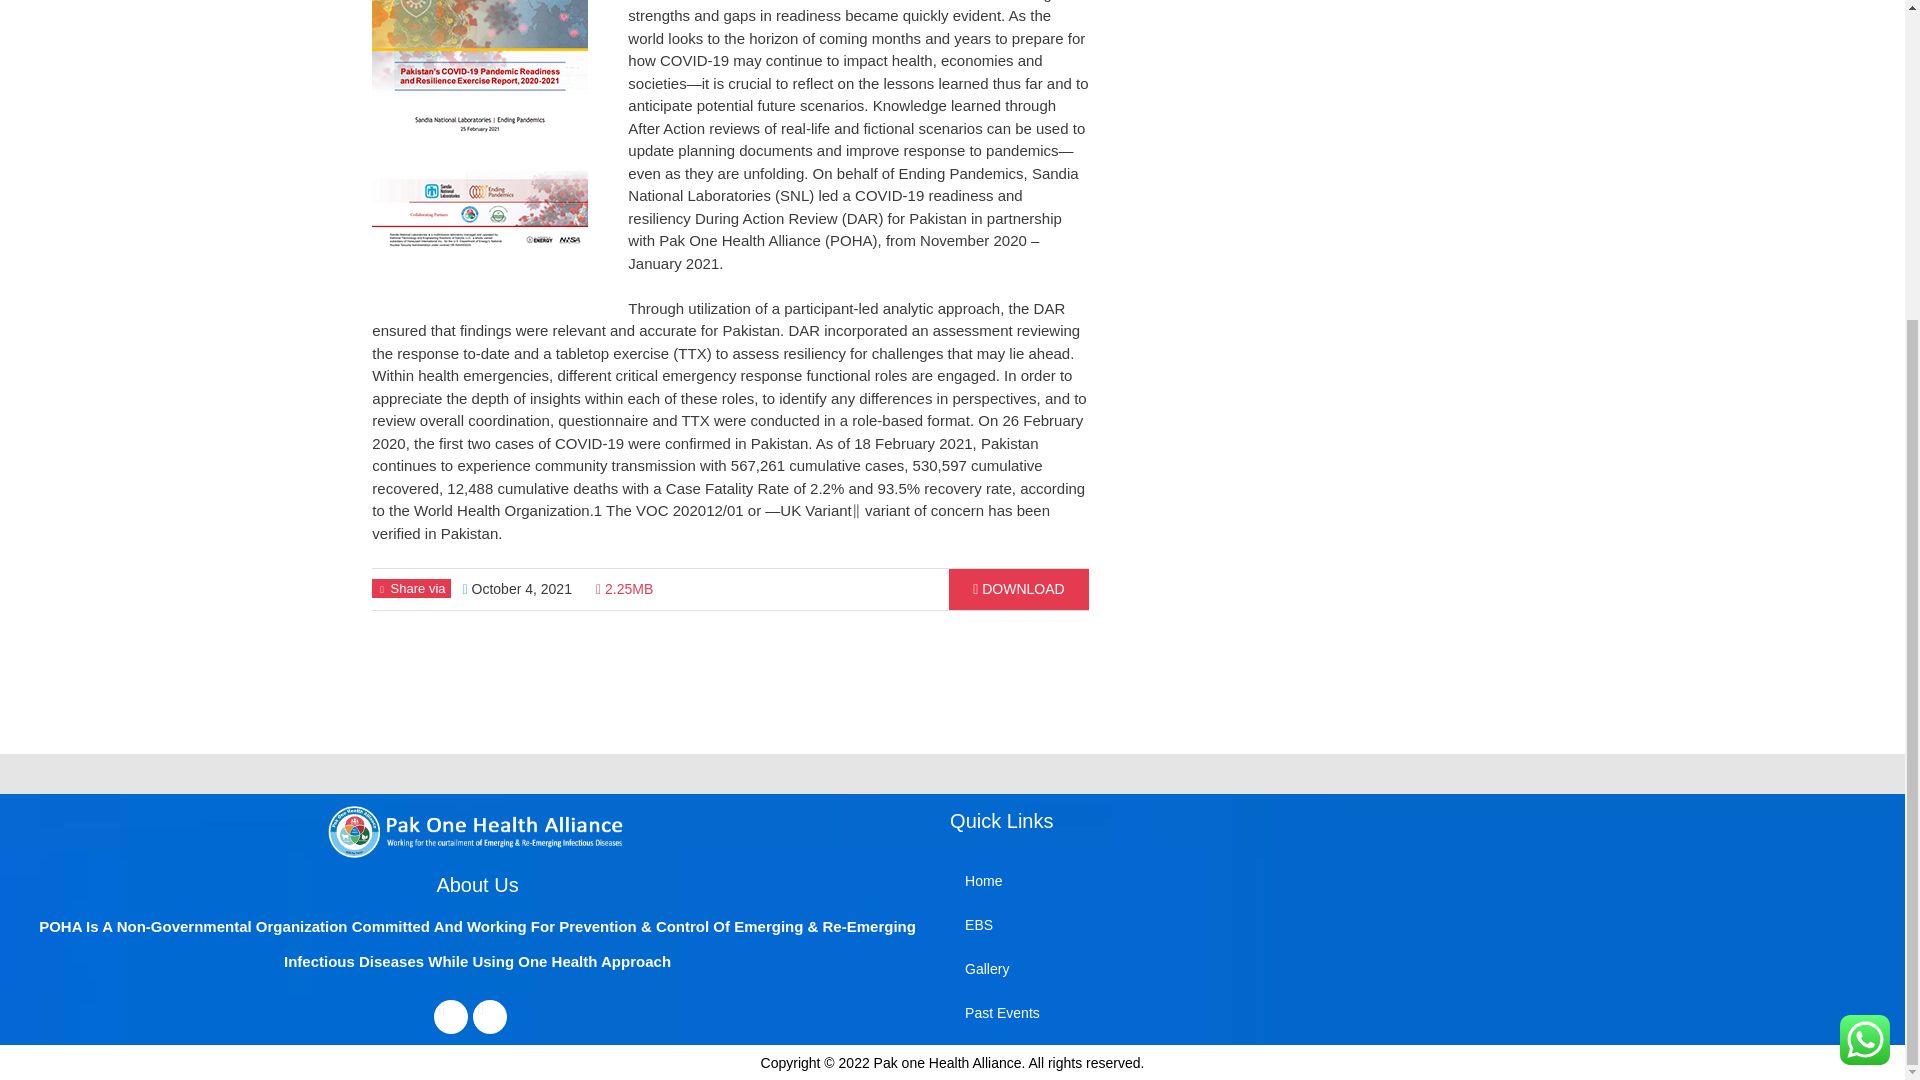 This screenshot has height=1080, width=1920. What do you see at coordinates (1154, 1012) in the screenshot?
I see `Past Events` at bounding box center [1154, 1012].